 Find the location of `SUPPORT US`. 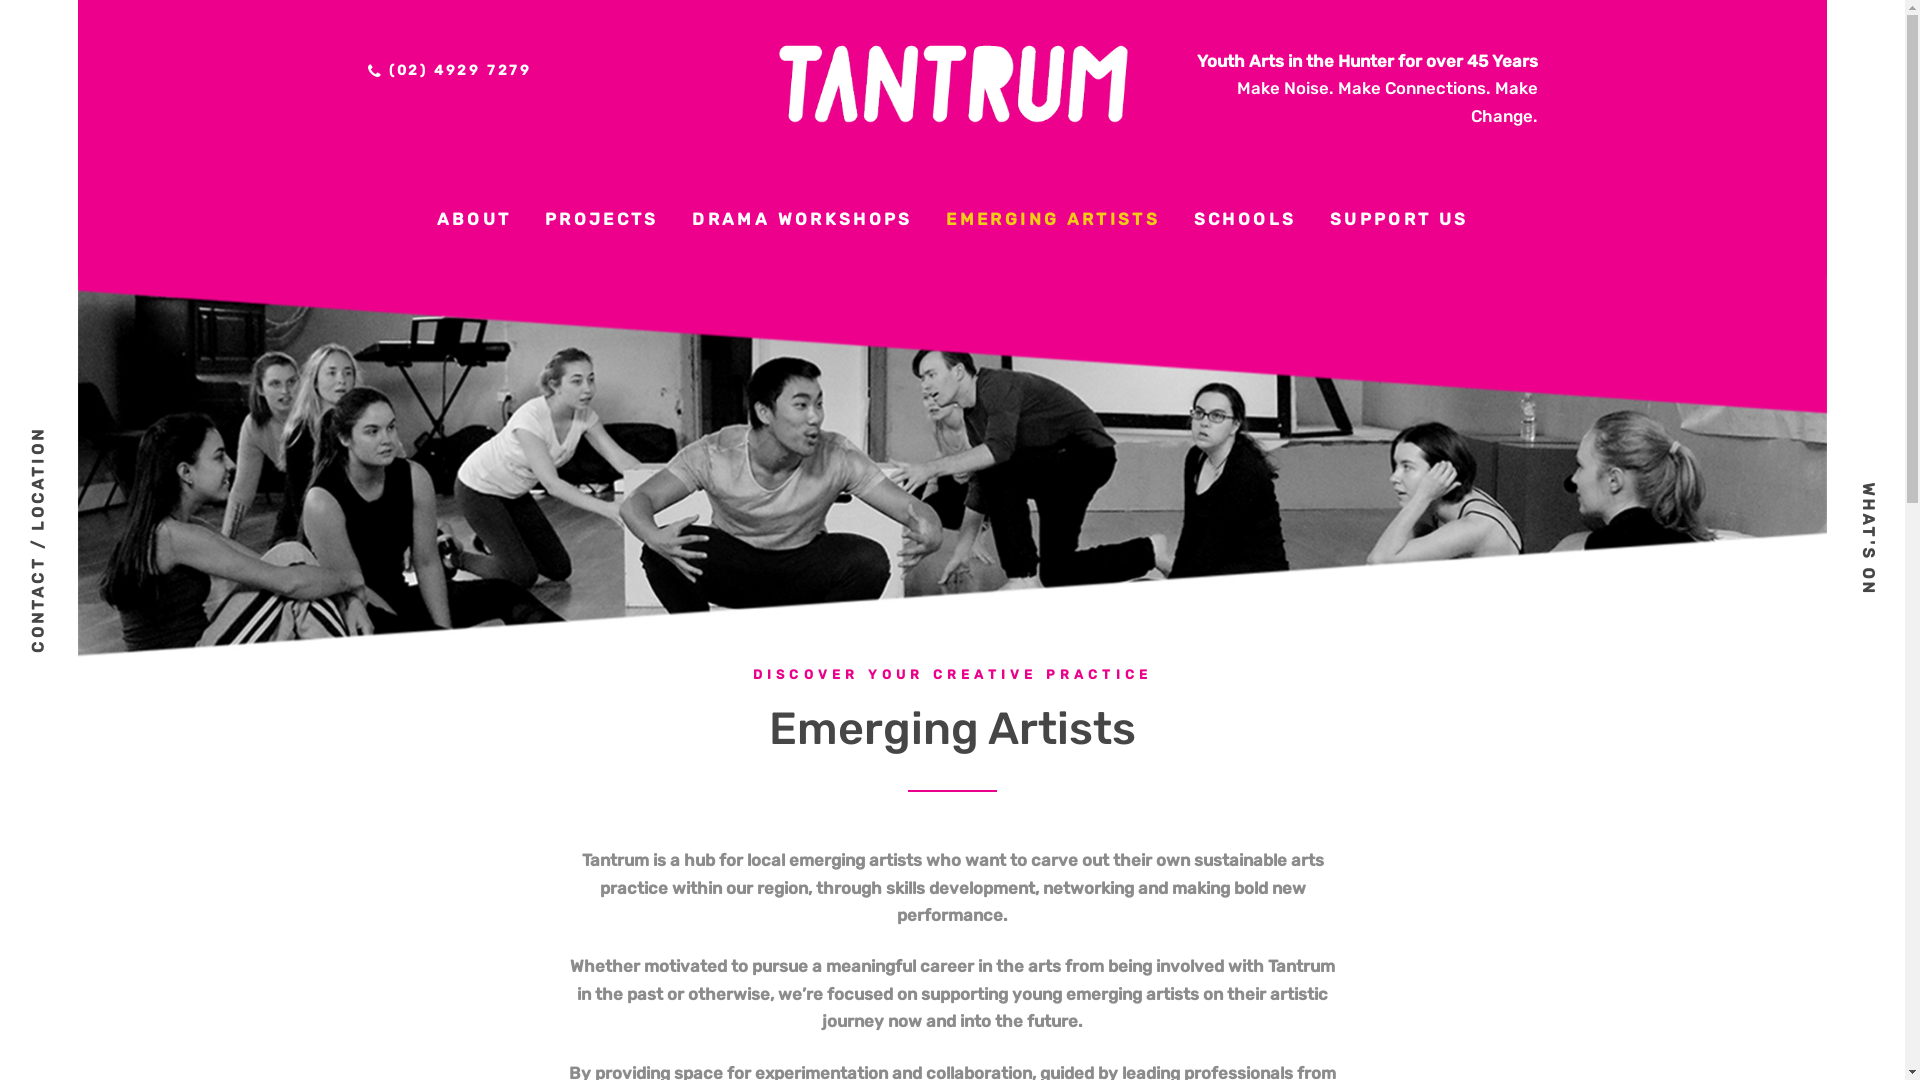

SUPPORT US is located at coordinates (1399, 220).